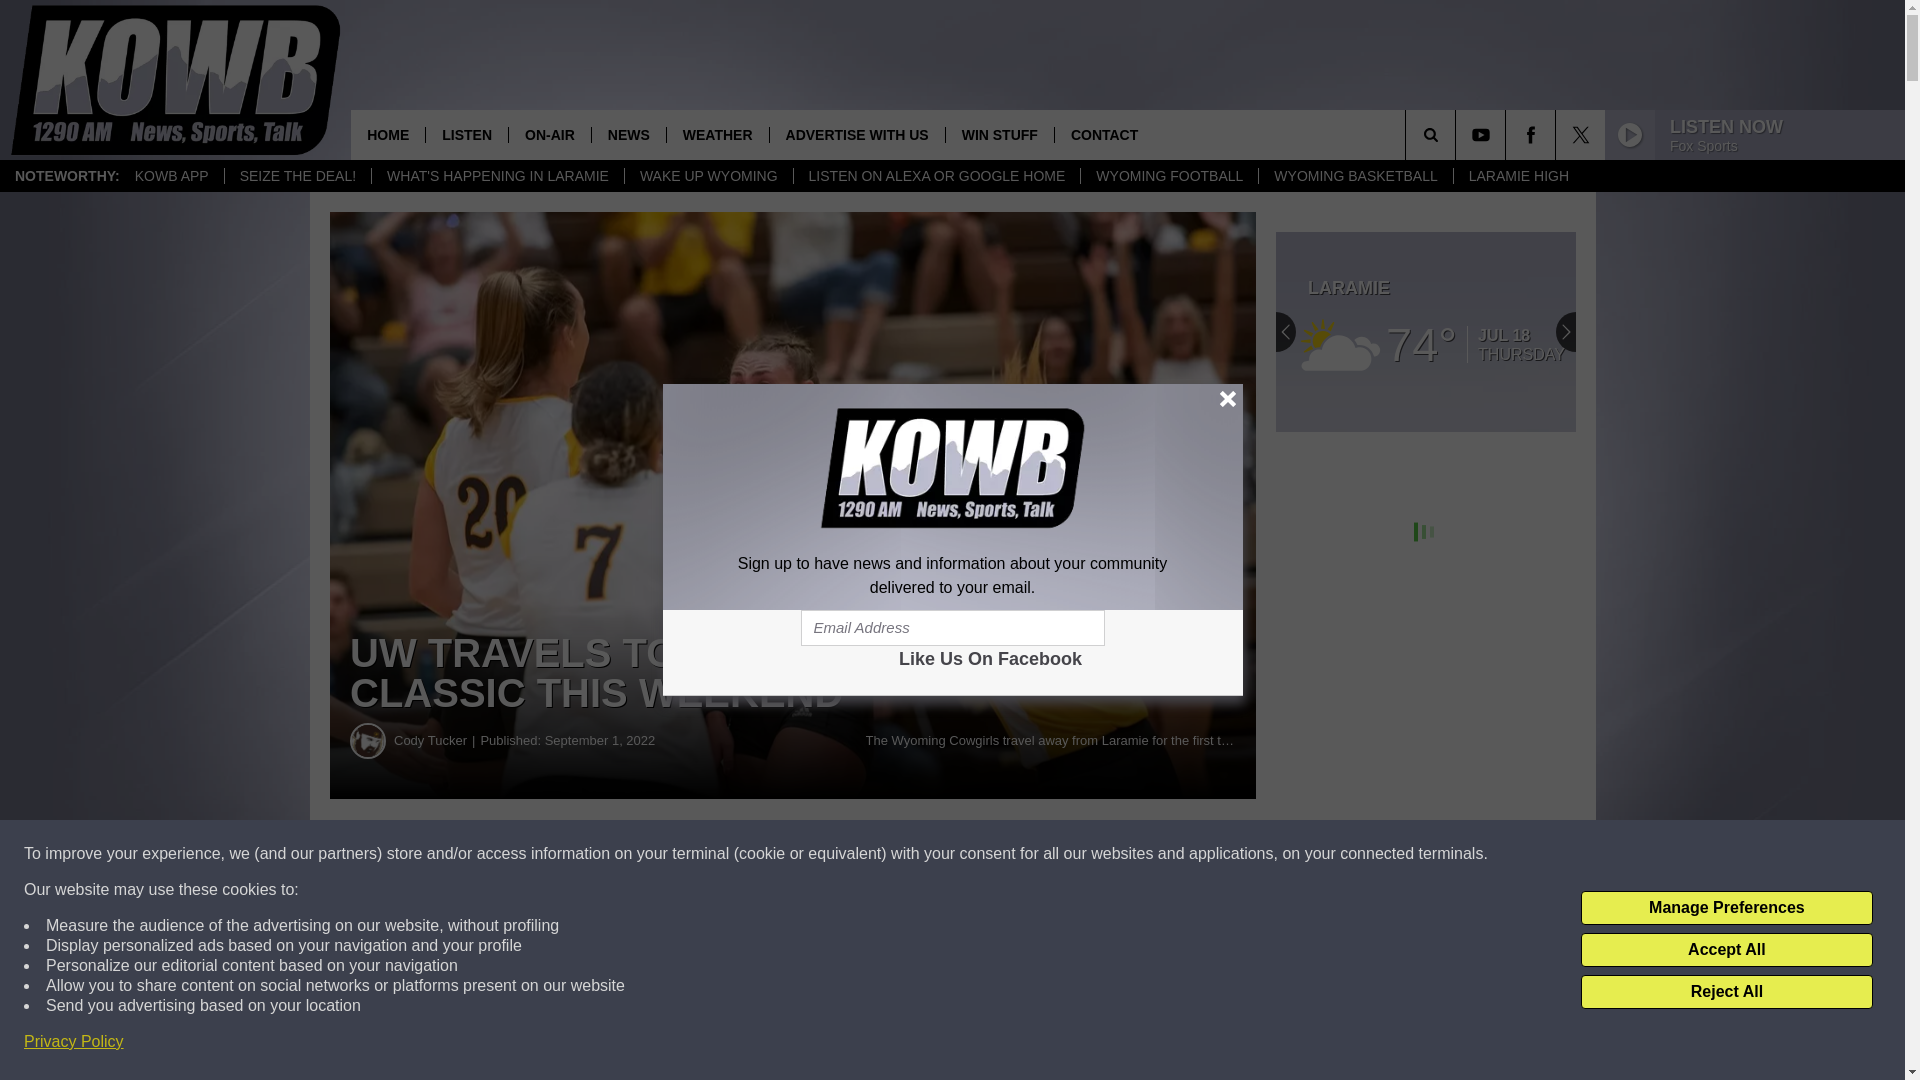 This screenshot has height=1080, width=1920. What do you see at coordinates (1726, 992) in the screenshot?
I see `Reject All` at bounding box center [1726, 992].